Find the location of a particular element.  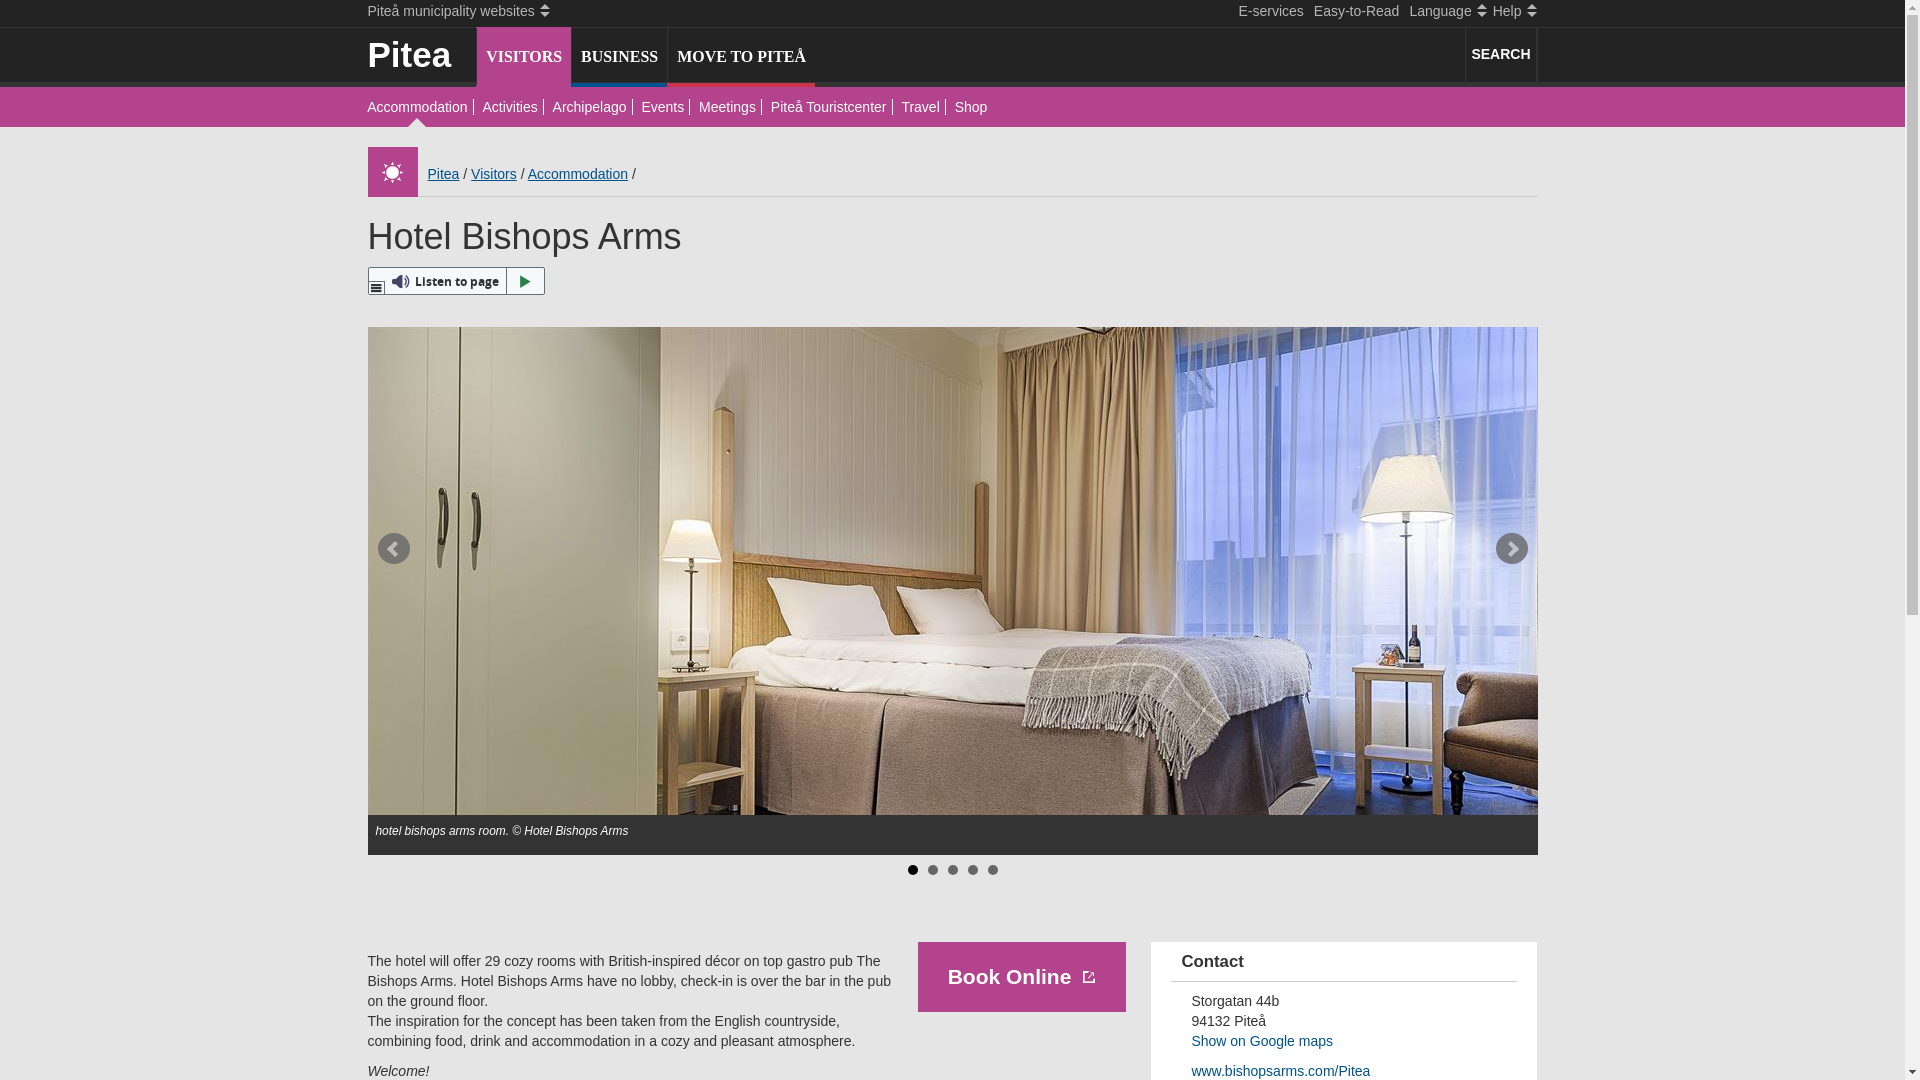

Events is located at coordinates (662, 108).